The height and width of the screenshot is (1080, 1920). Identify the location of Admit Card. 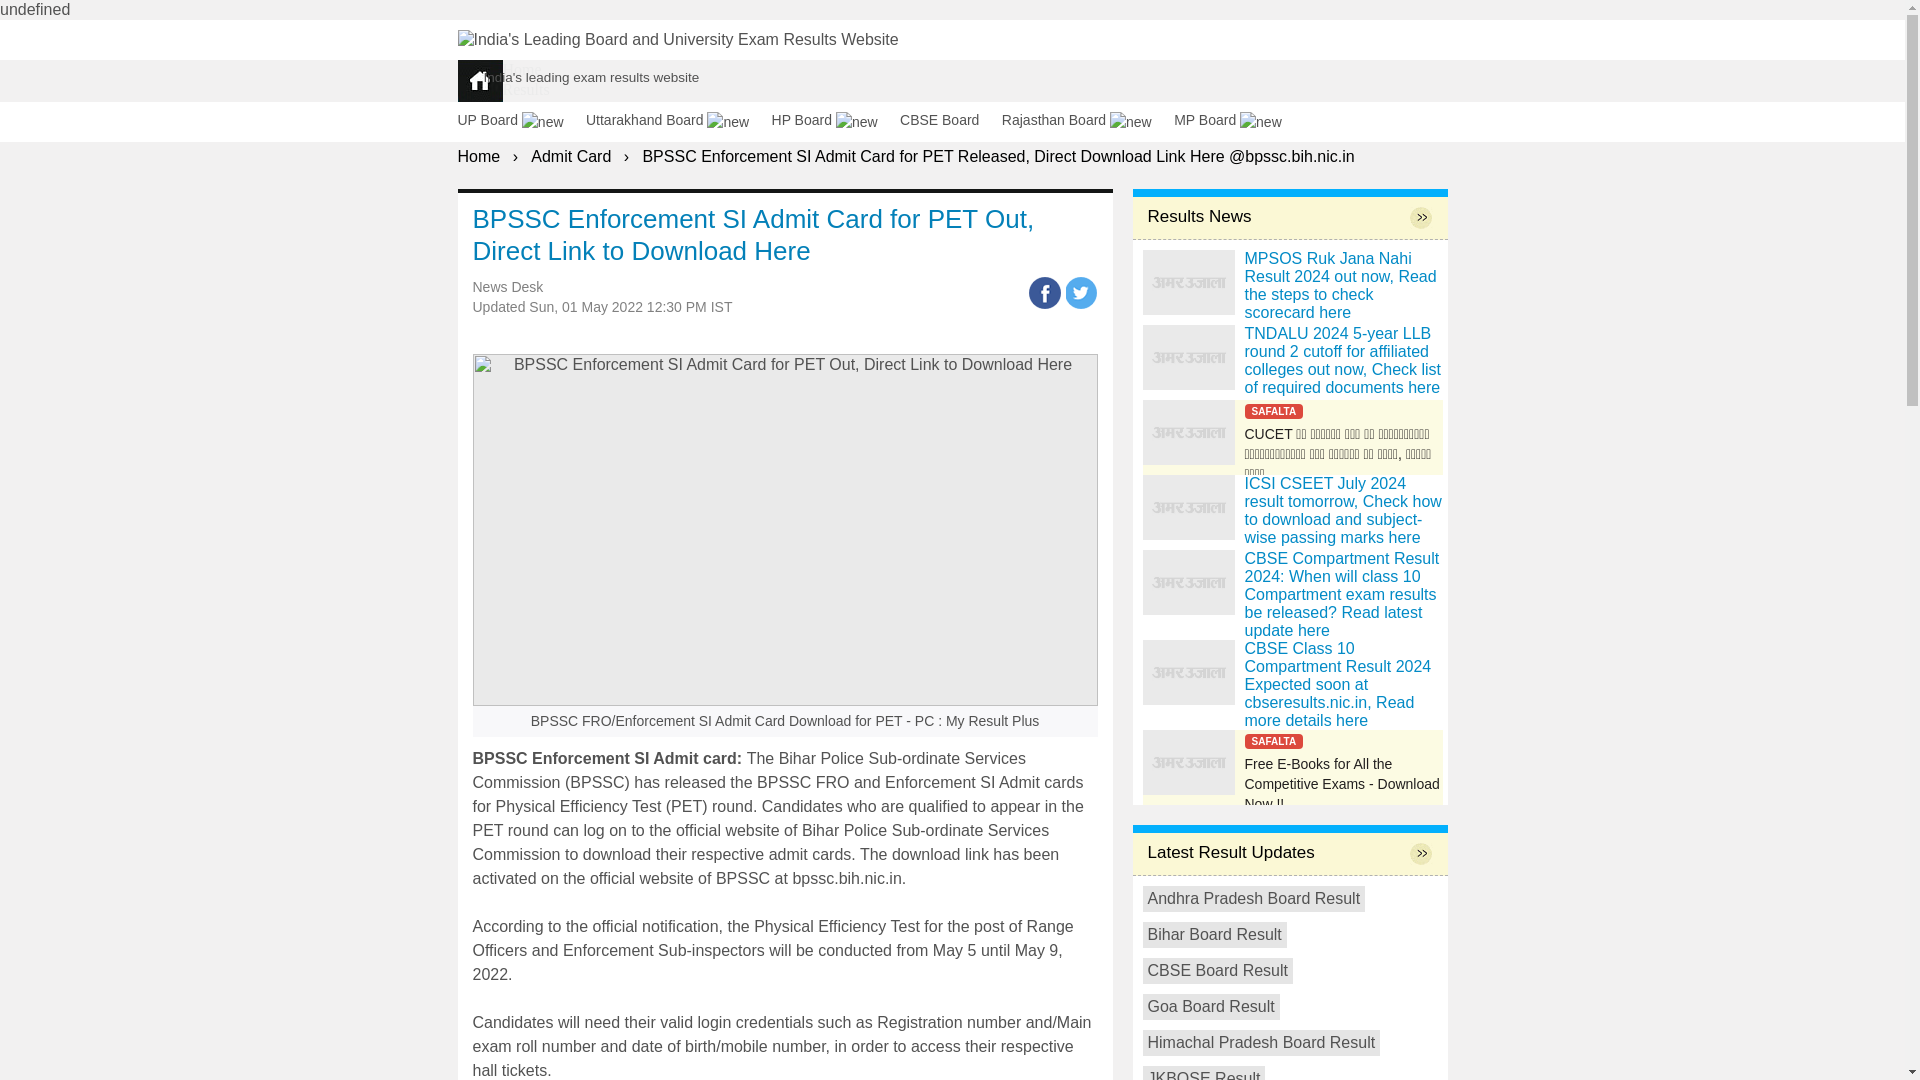
(539, 109).